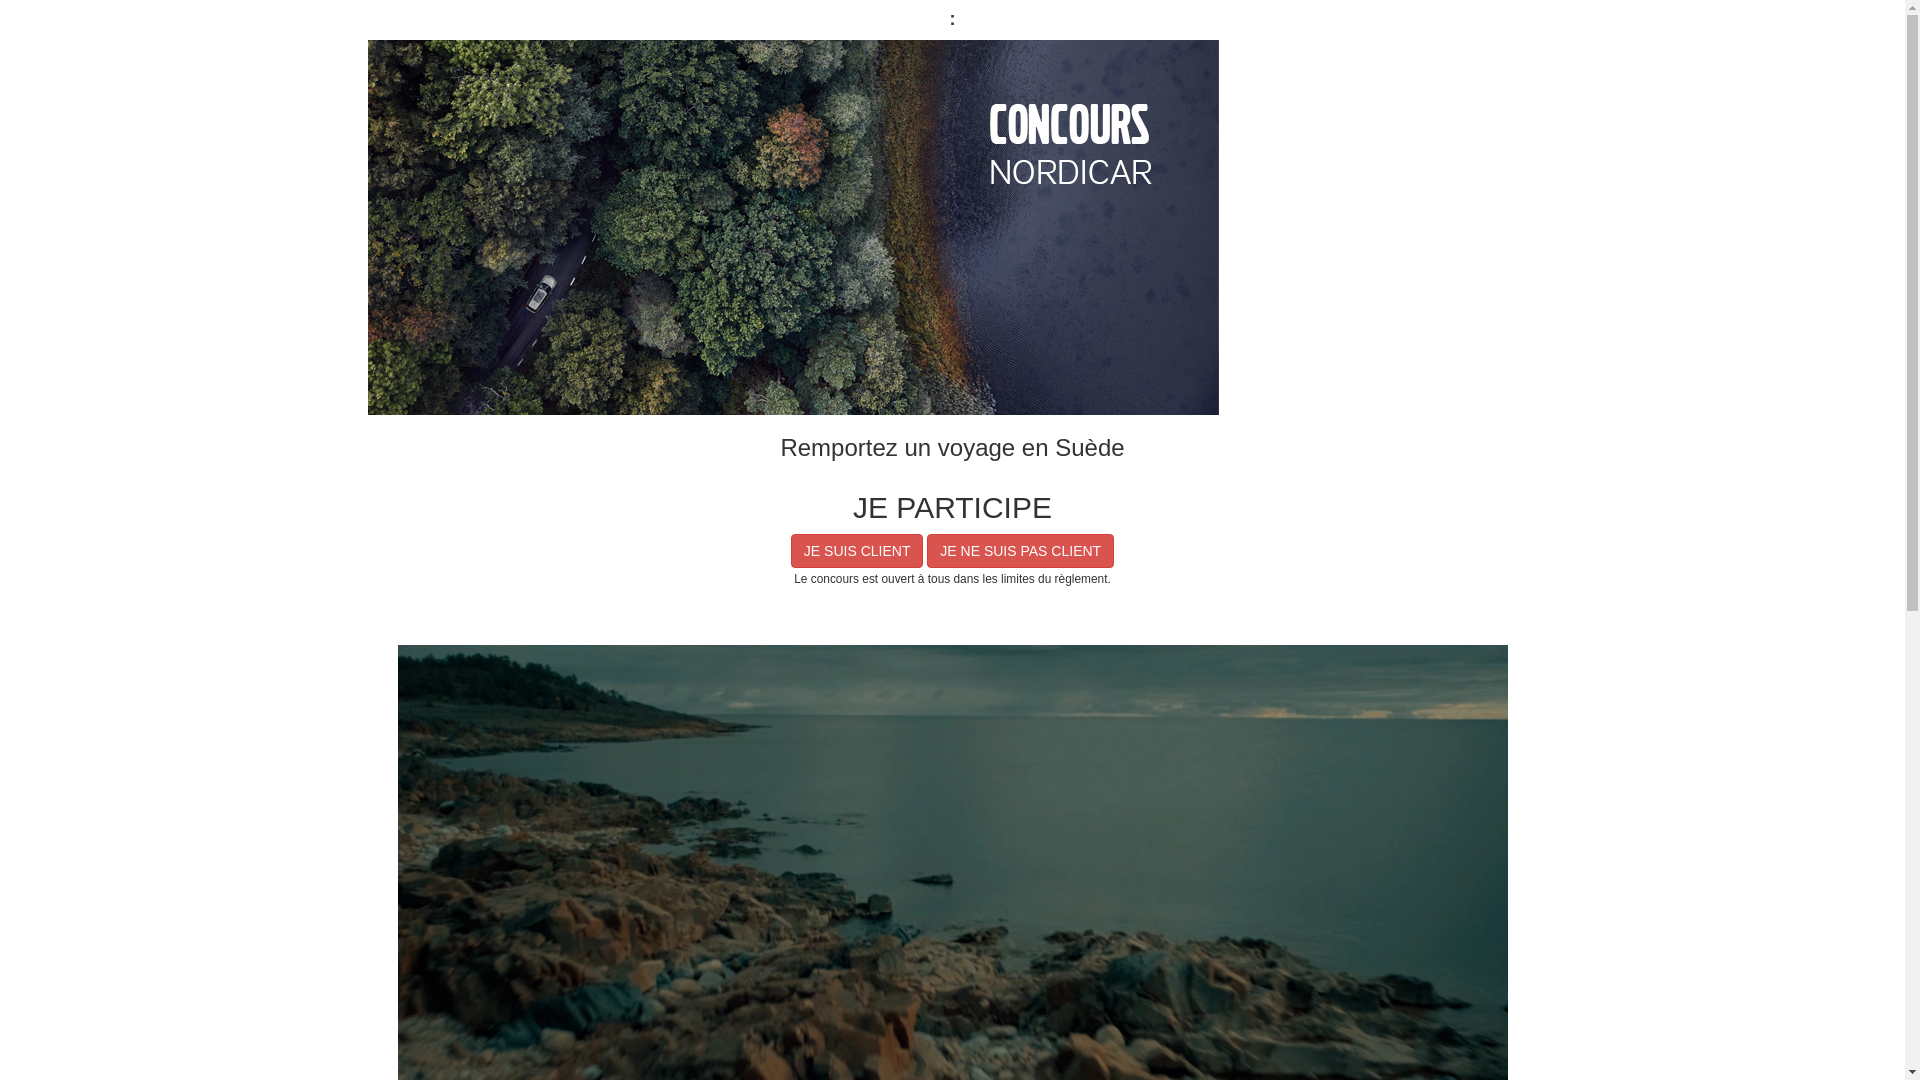 The height and width of the screenshot is (1080, 1920). Describe the element at coordinates (858, 551) in the screenshot. I see `JE SUIS CLIENT` at that location.